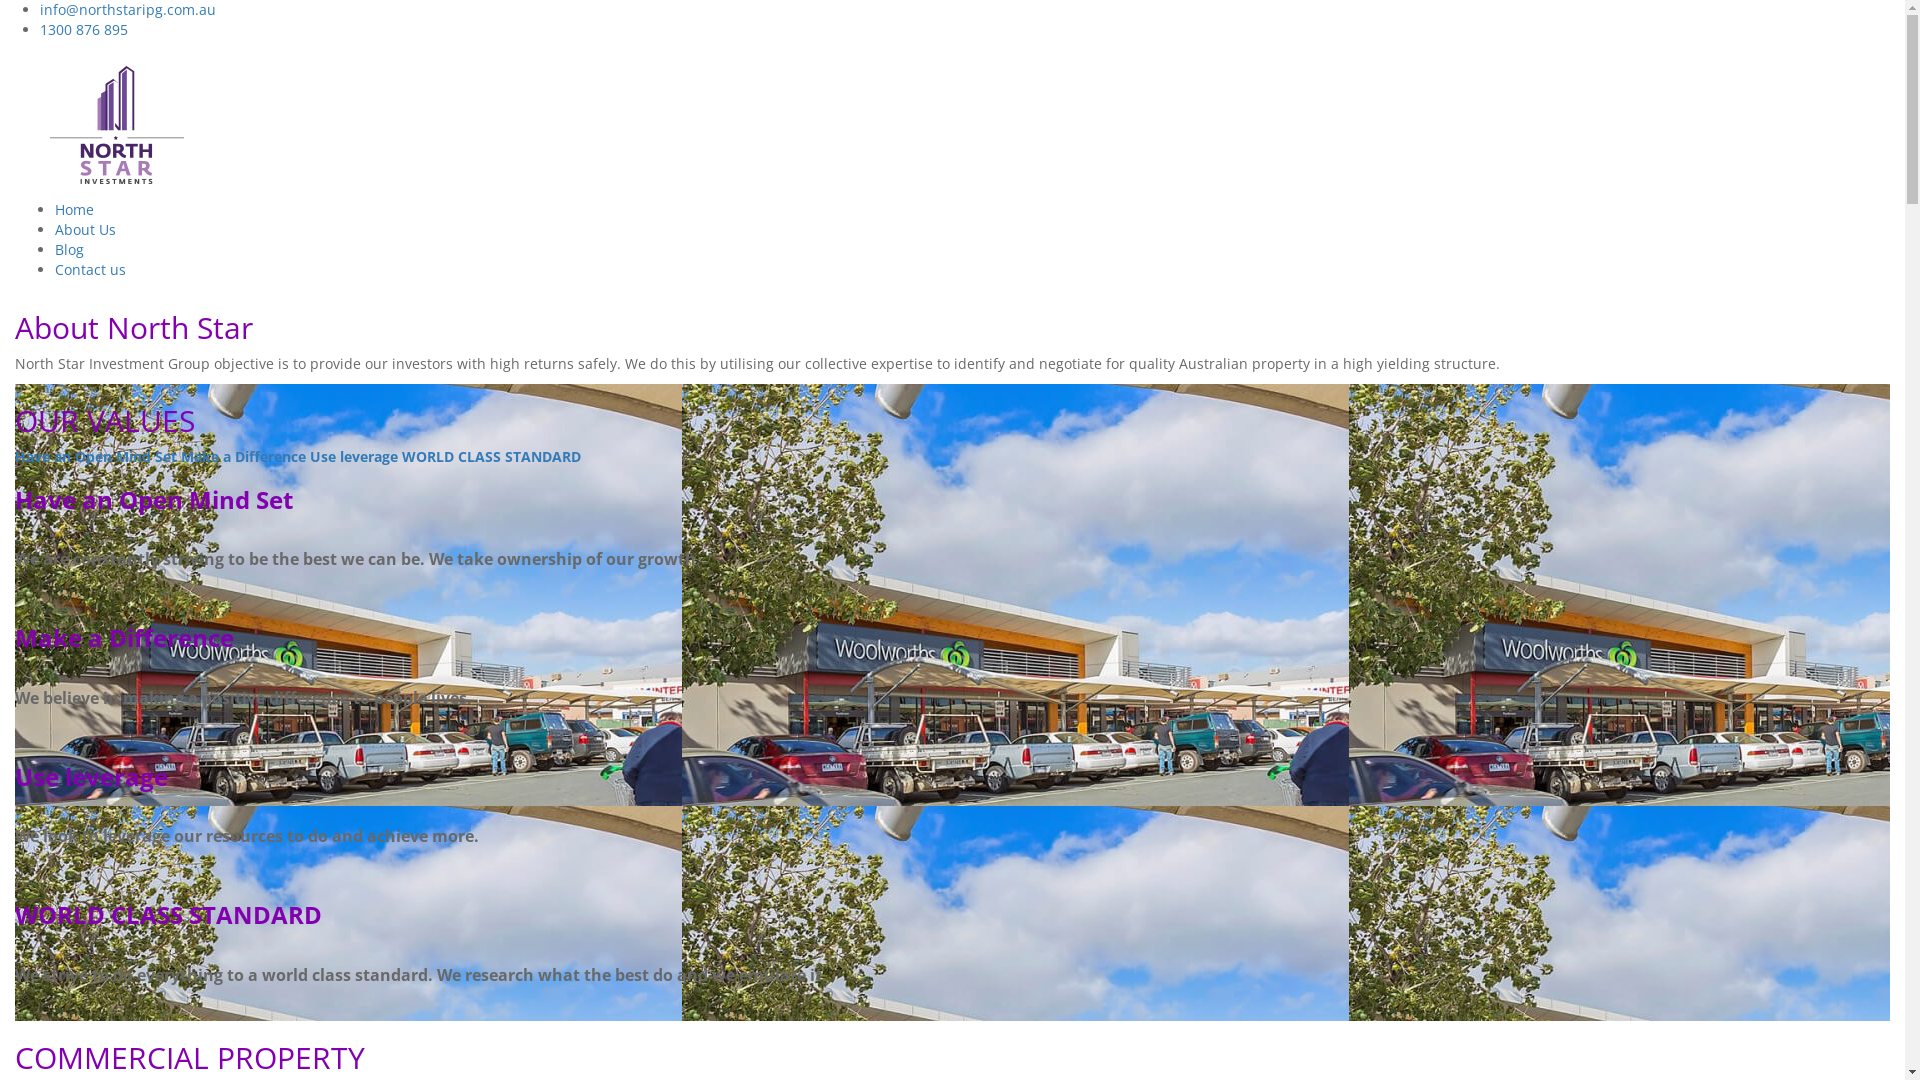 The image size is (1920, 1080). I want to click on Dream Land, so click(117, 125).